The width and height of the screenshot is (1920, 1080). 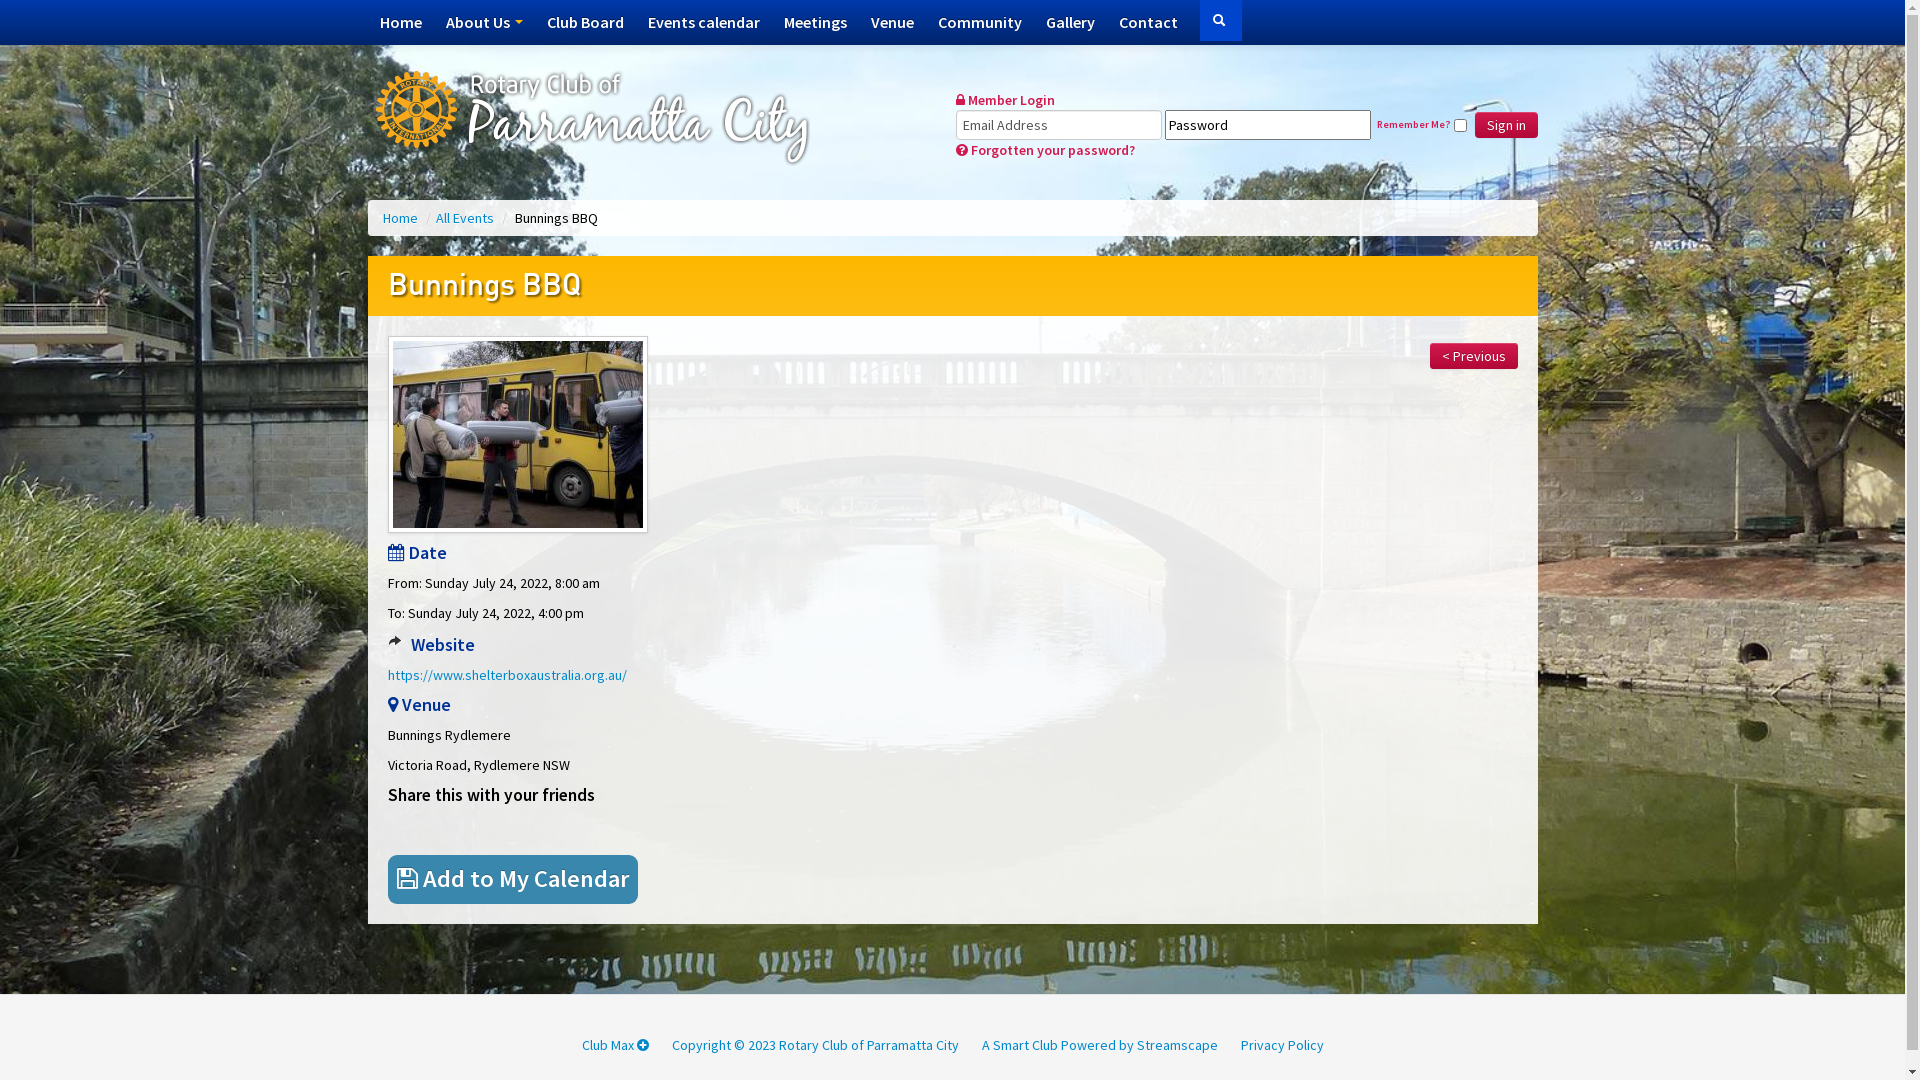 I want to click on Community, so click(x=980, y=22).